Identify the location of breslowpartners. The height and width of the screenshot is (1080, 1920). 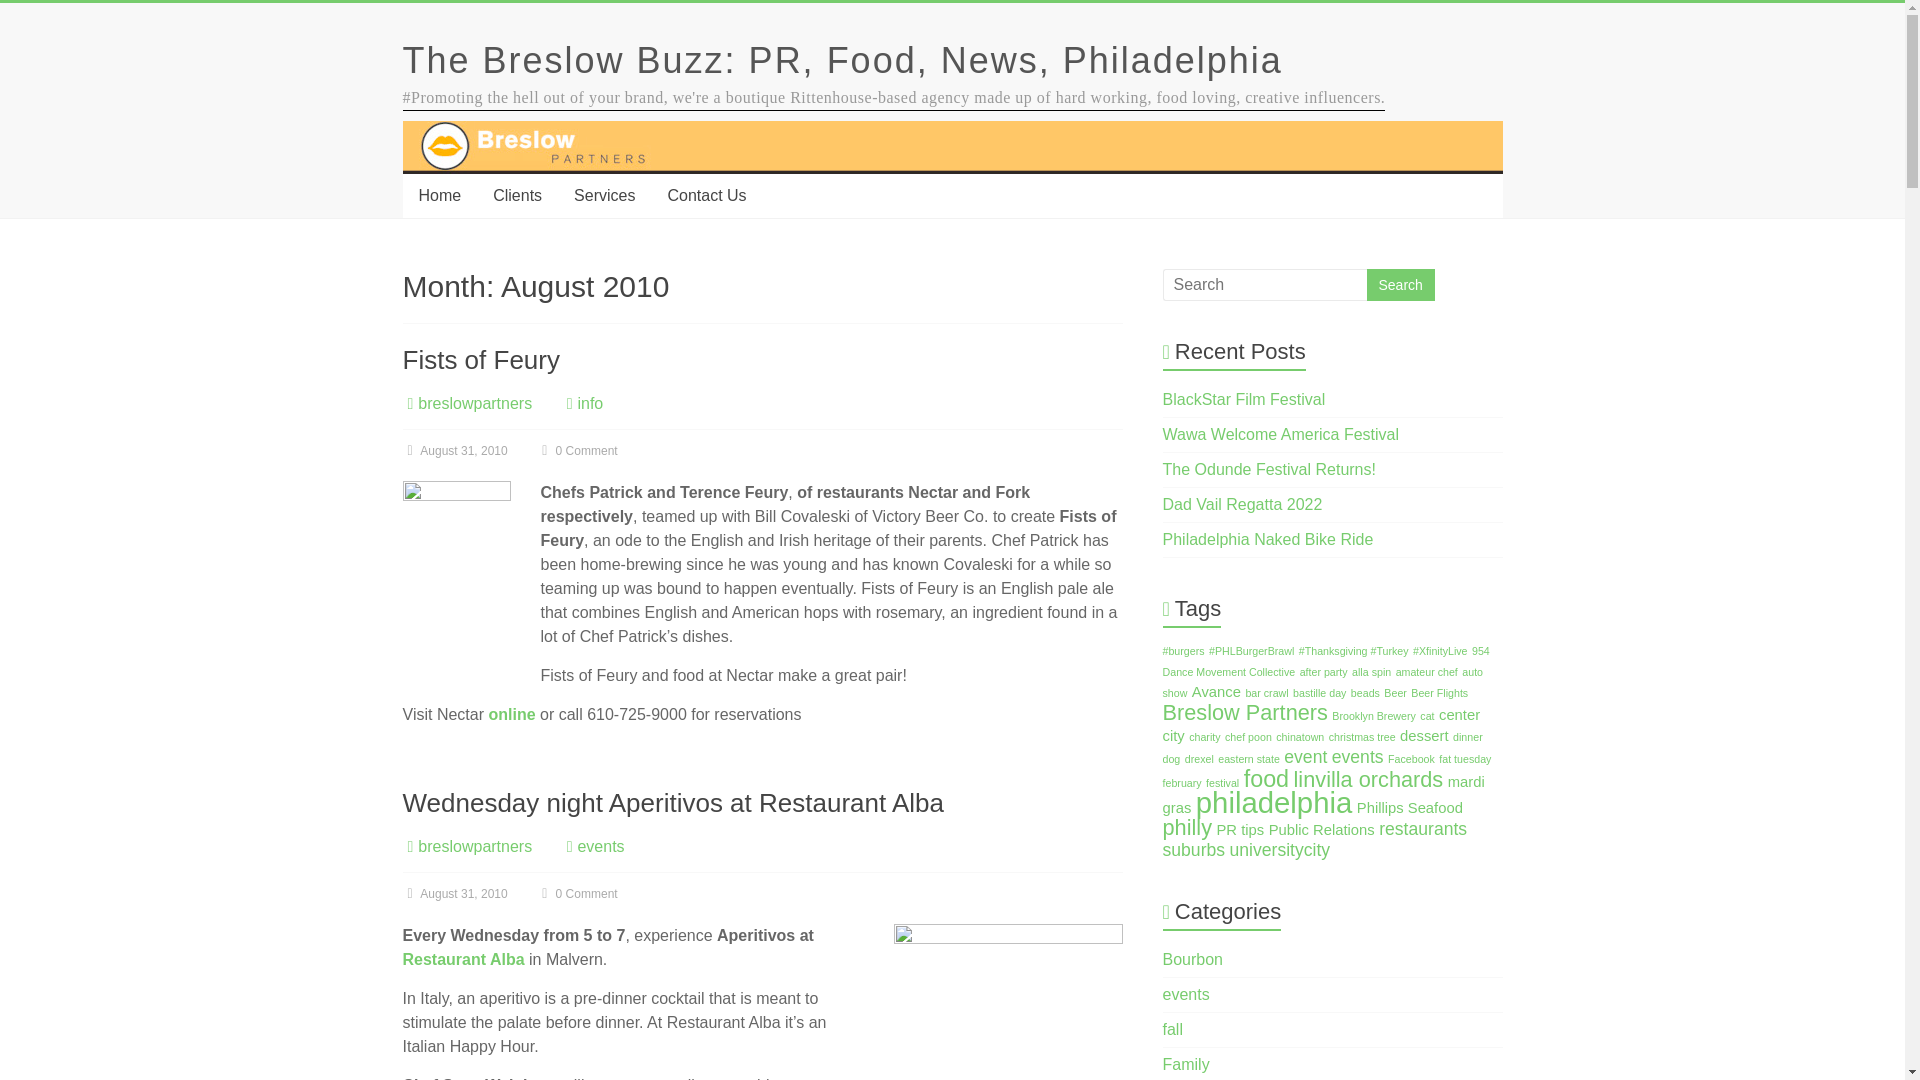
(474, 846).